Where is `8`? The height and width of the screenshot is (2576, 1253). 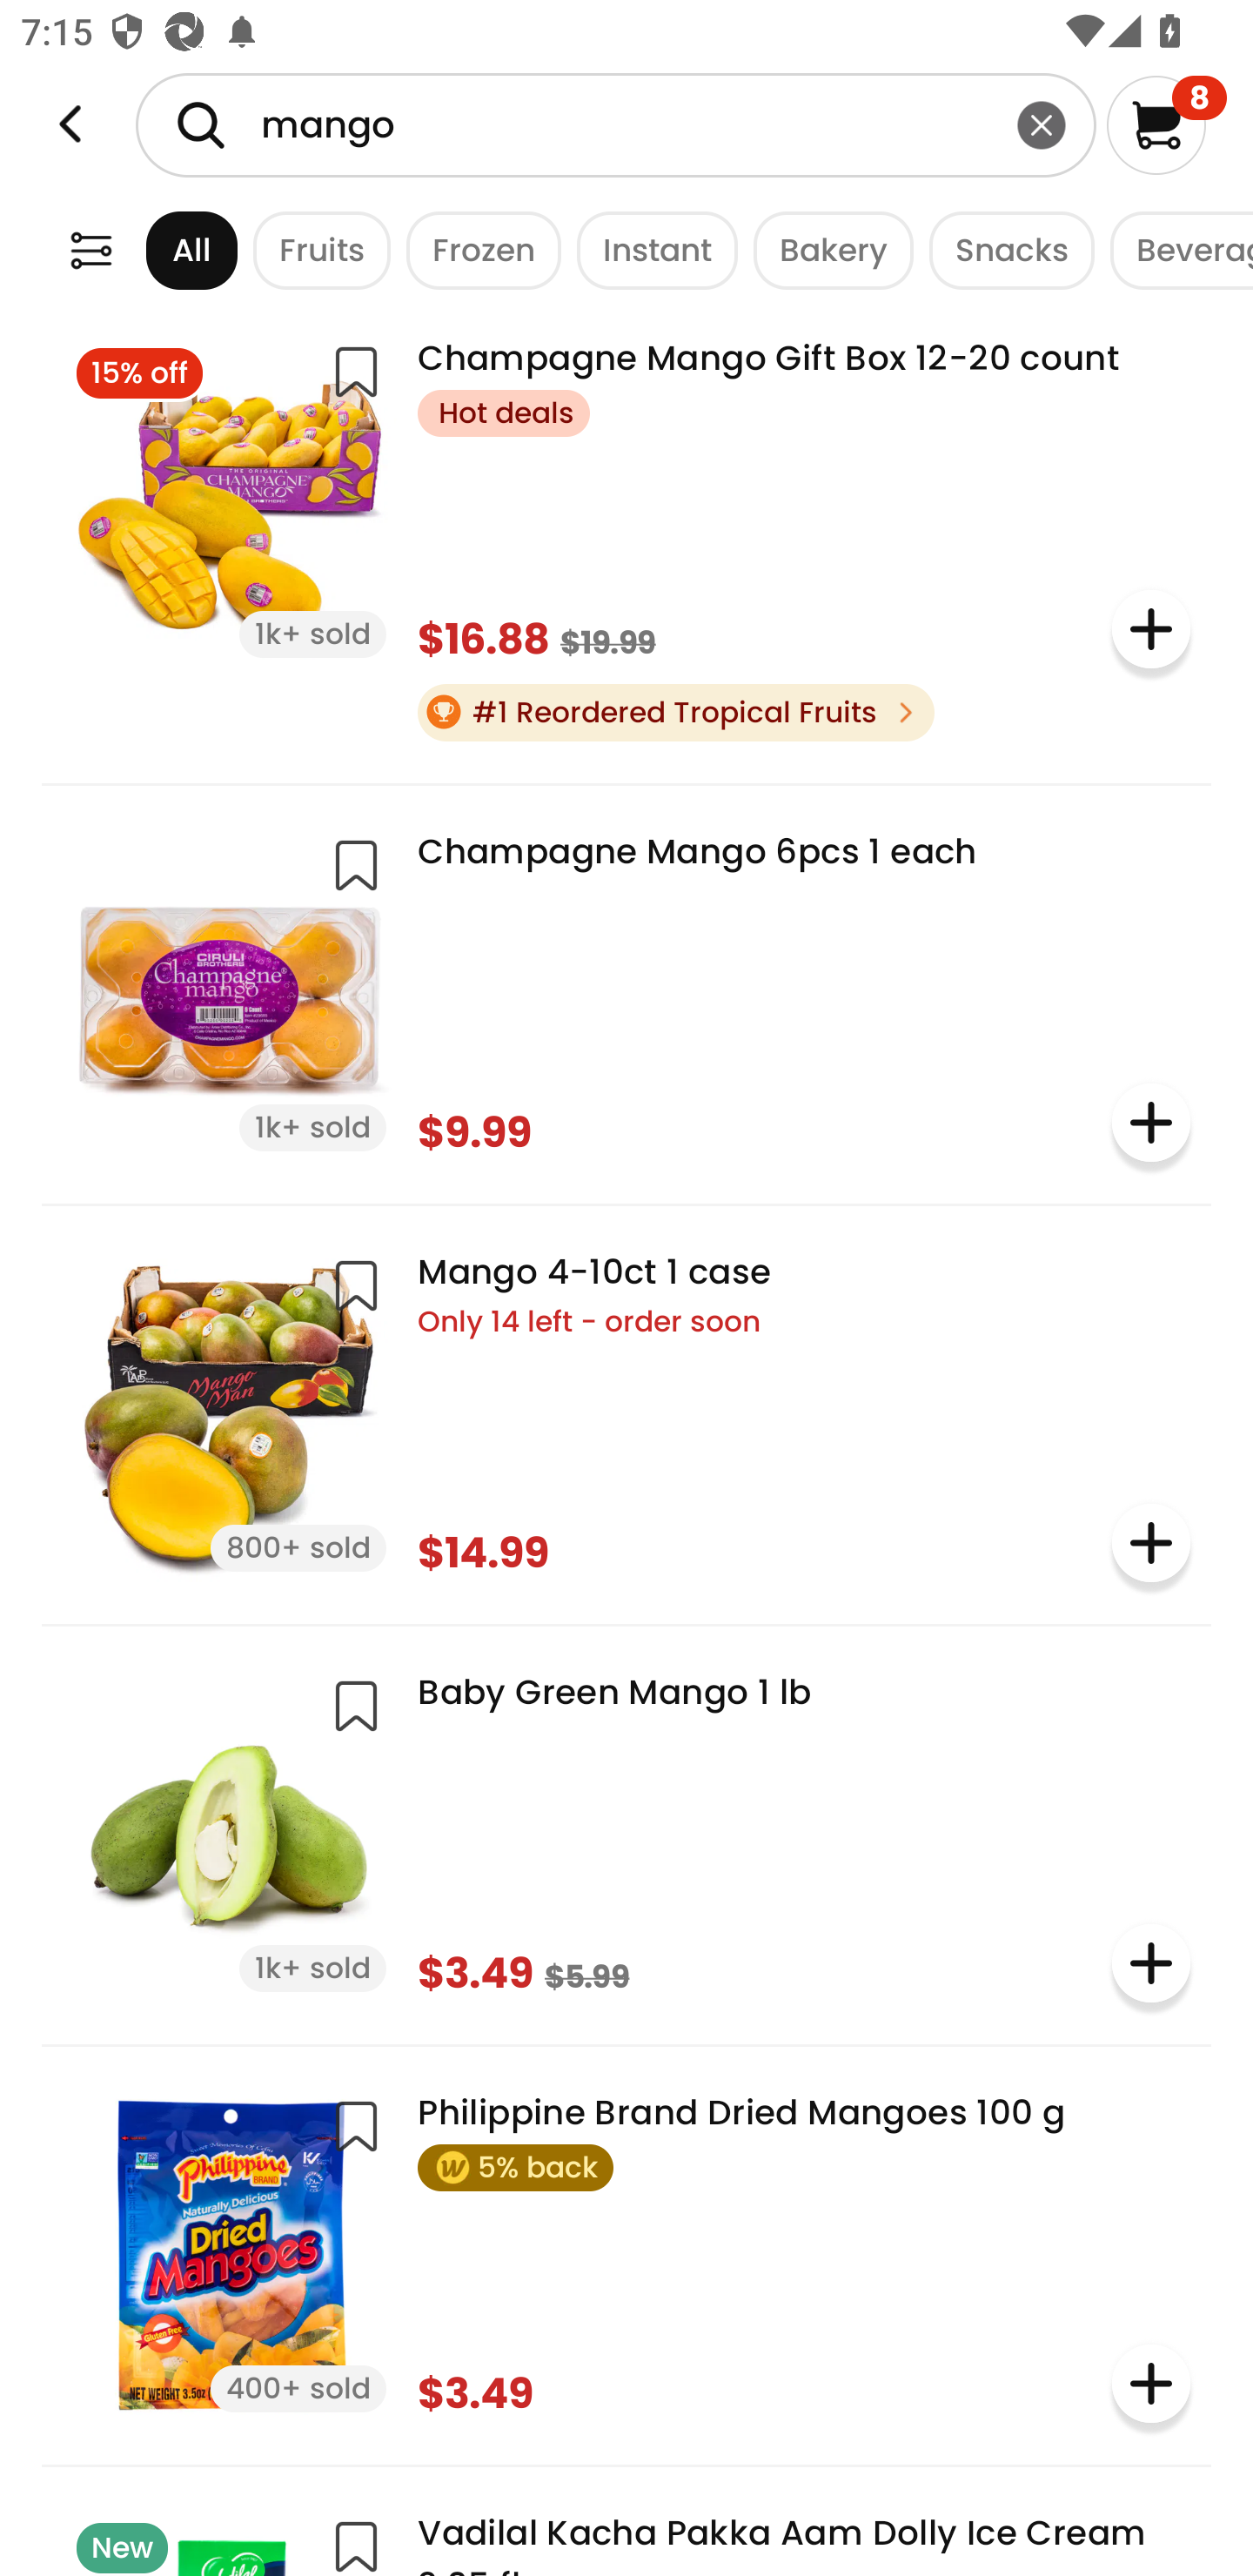
8 is located at coordinates (1166, 124).